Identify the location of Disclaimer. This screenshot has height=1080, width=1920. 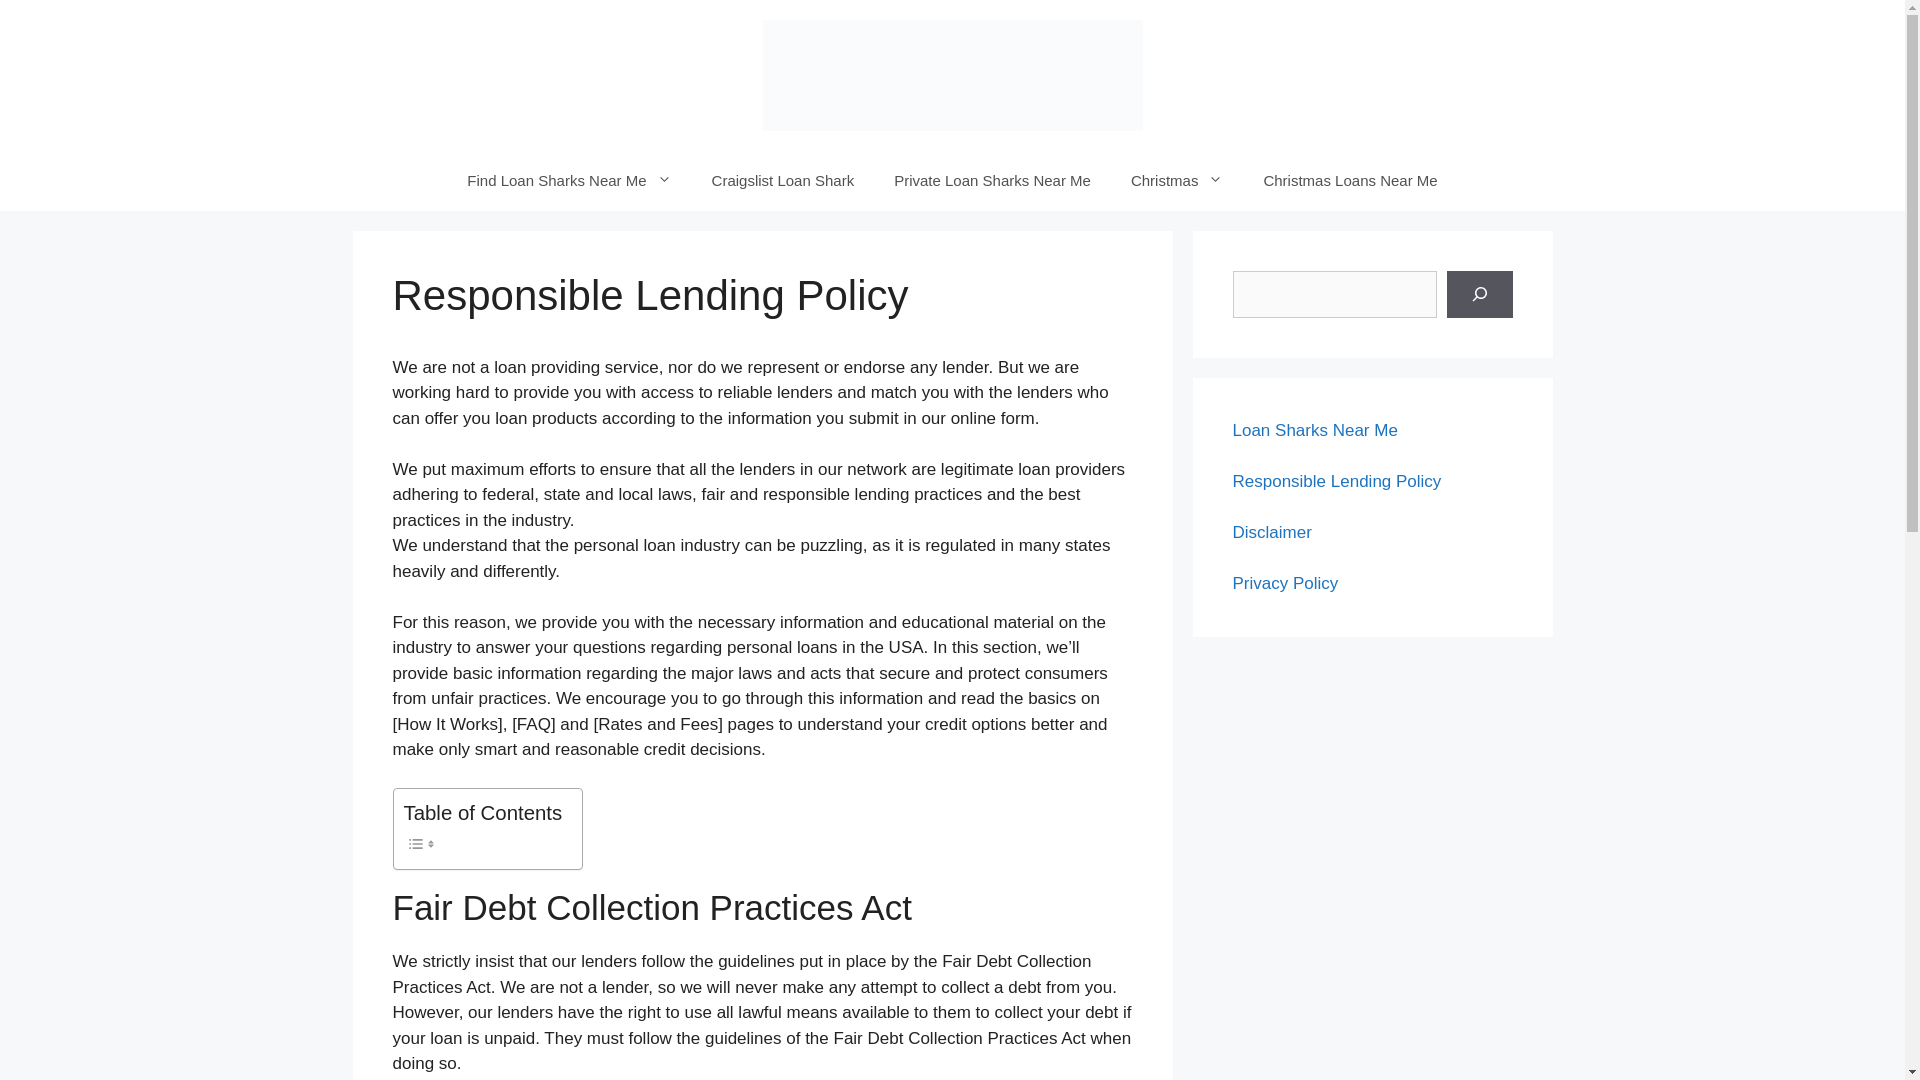
(1272, 532).